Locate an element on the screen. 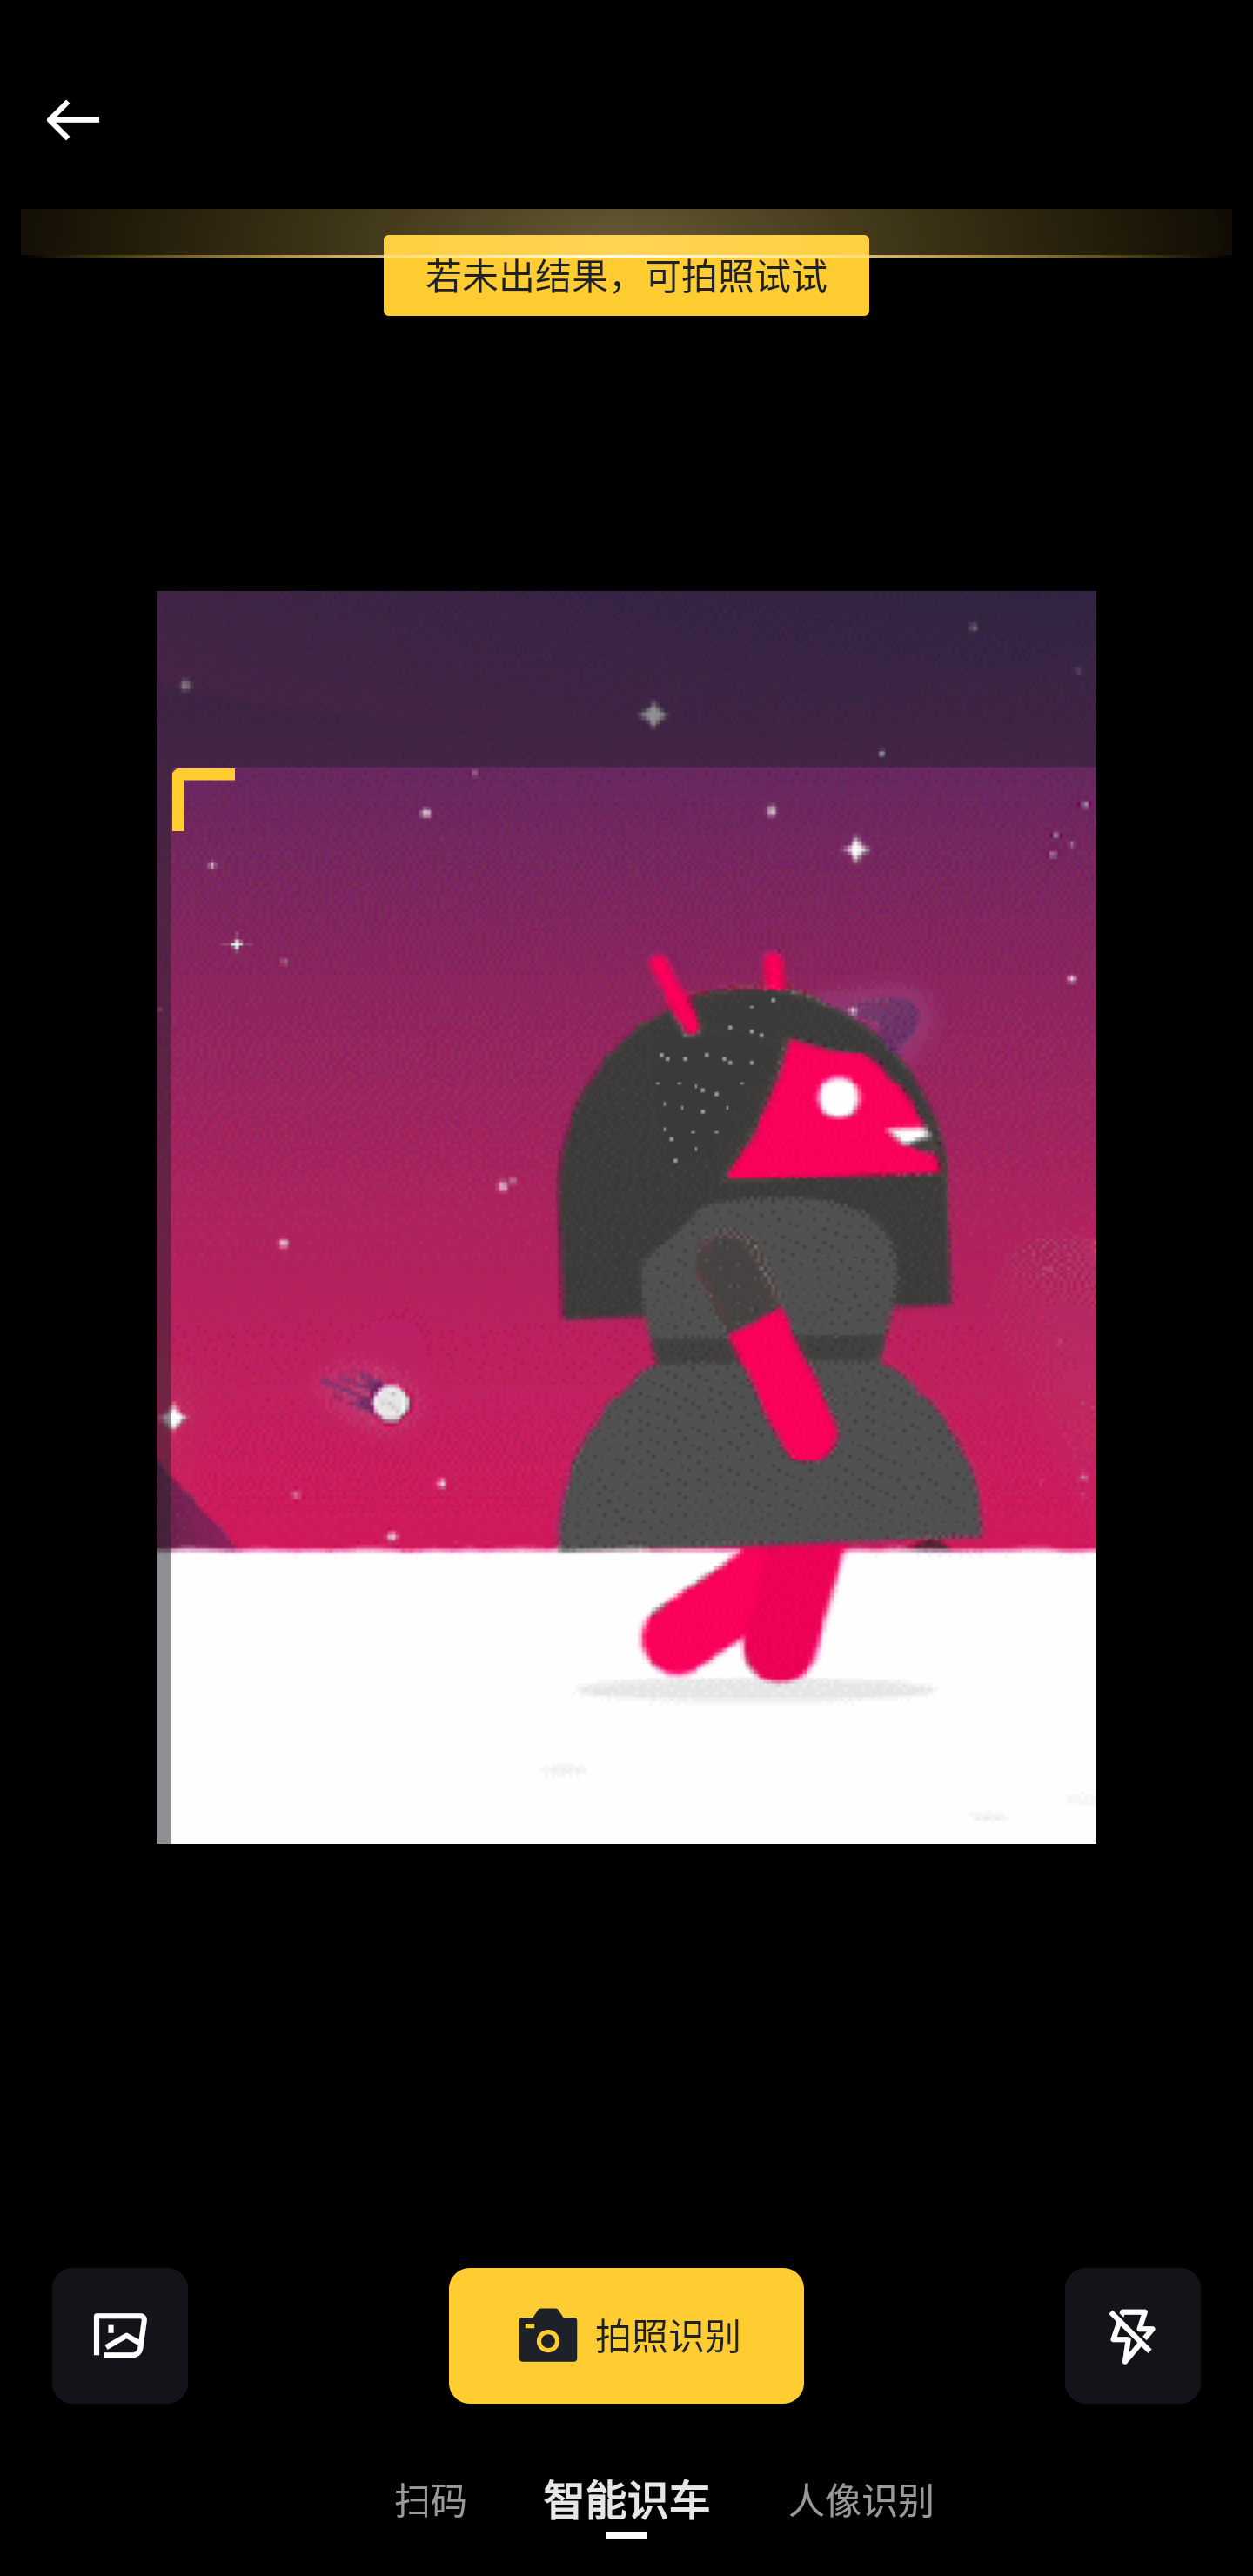   is located at coordinates (1133, 2334).